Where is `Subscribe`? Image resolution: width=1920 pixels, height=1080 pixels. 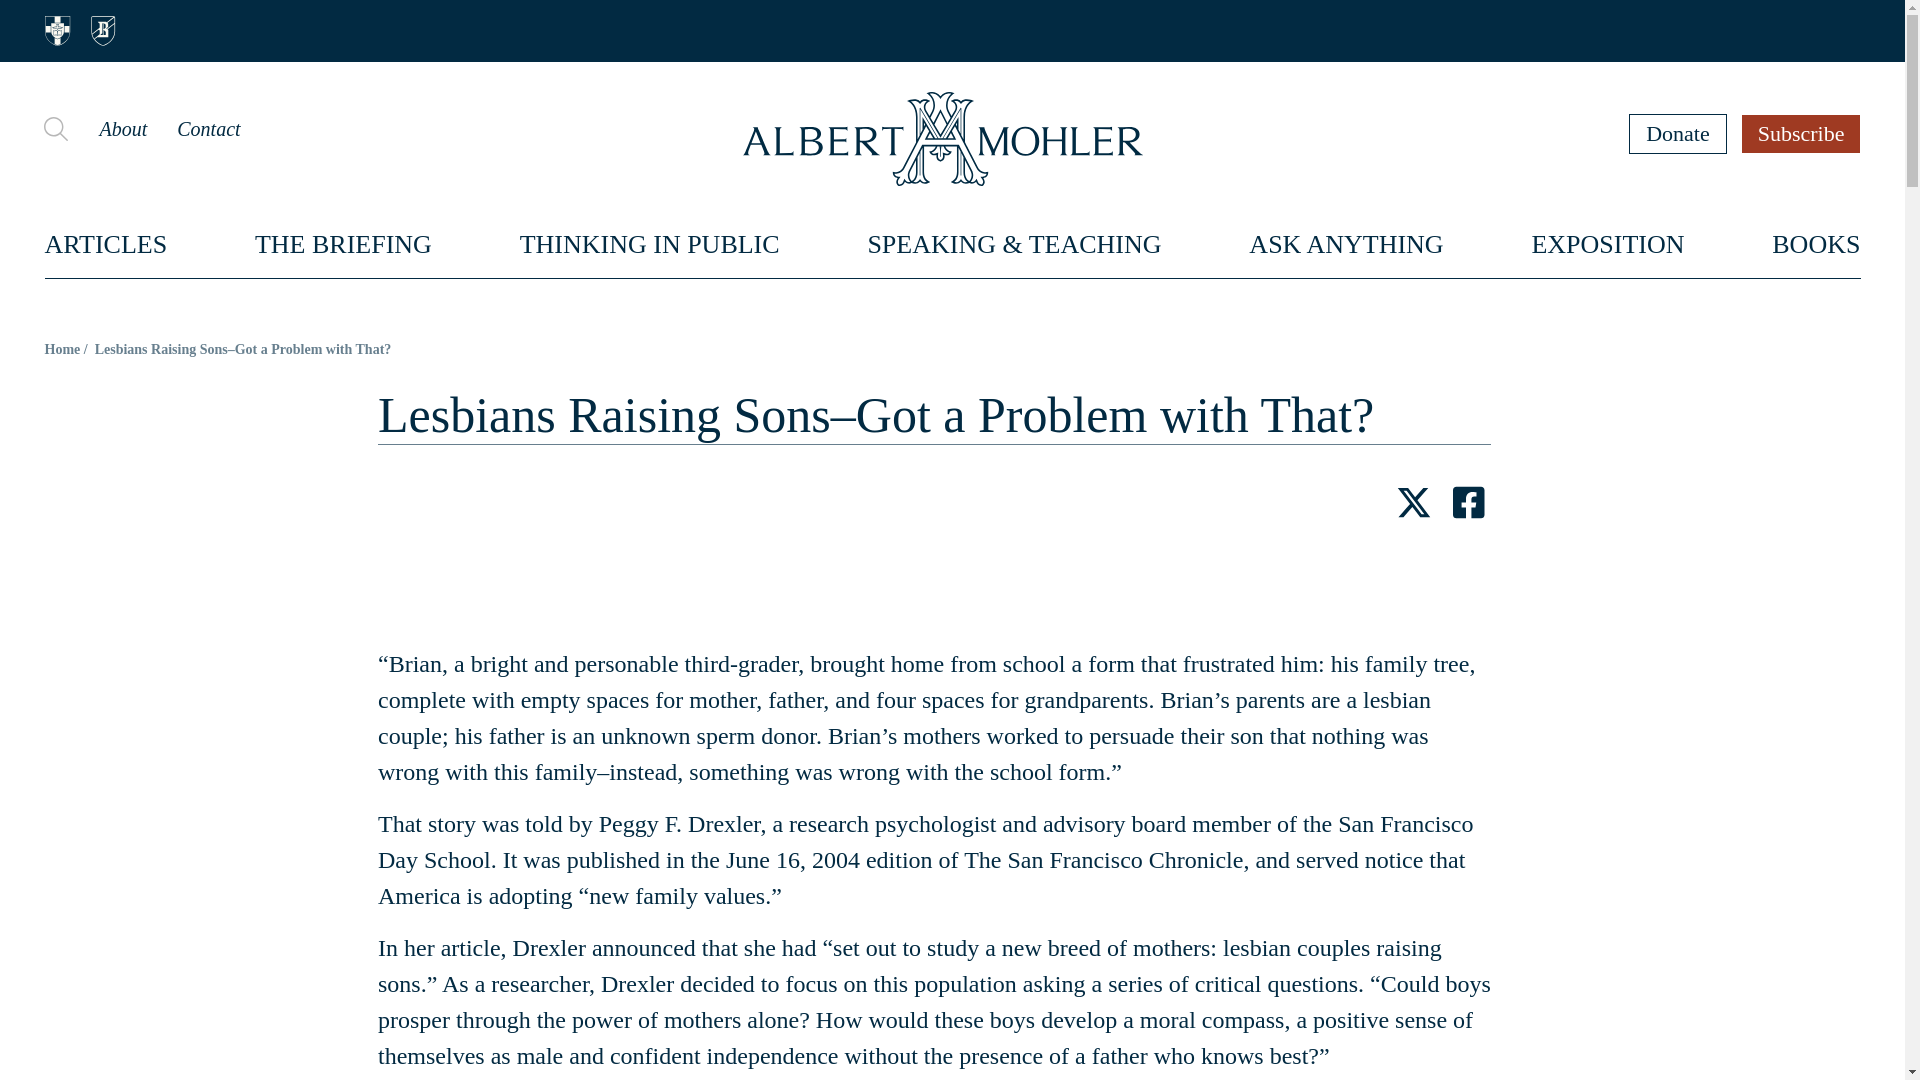 Subscribe is located at coordinates (1802, 133).